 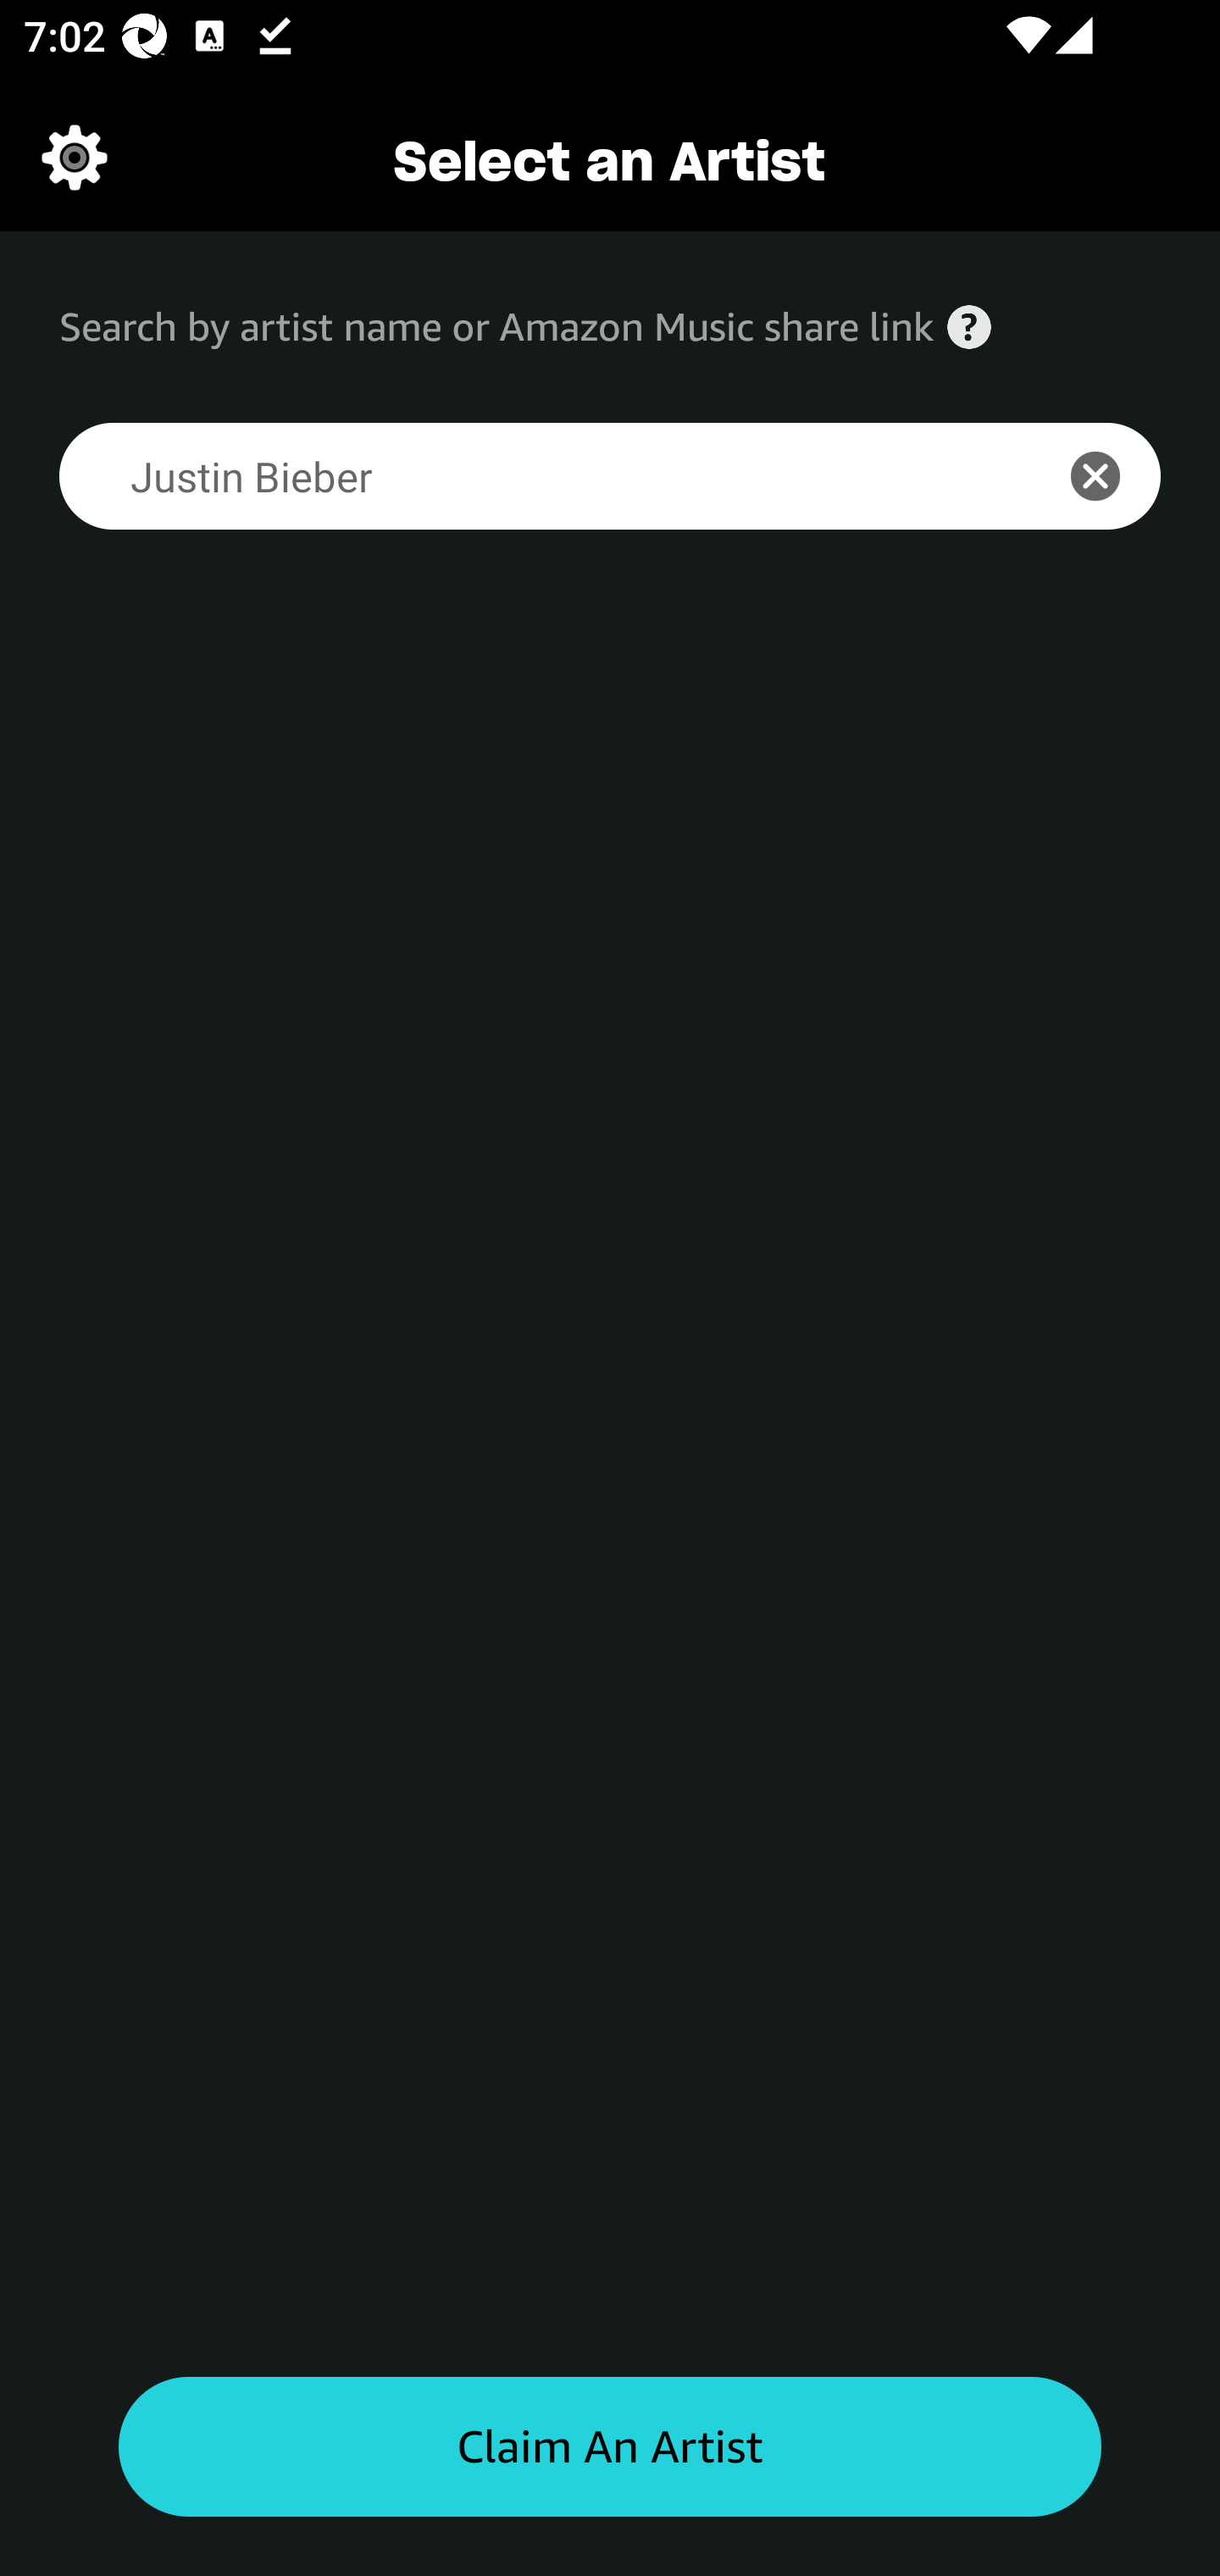 I want to click on Justin Bieber Search for an artist search bar, so click(x=533, y=476).